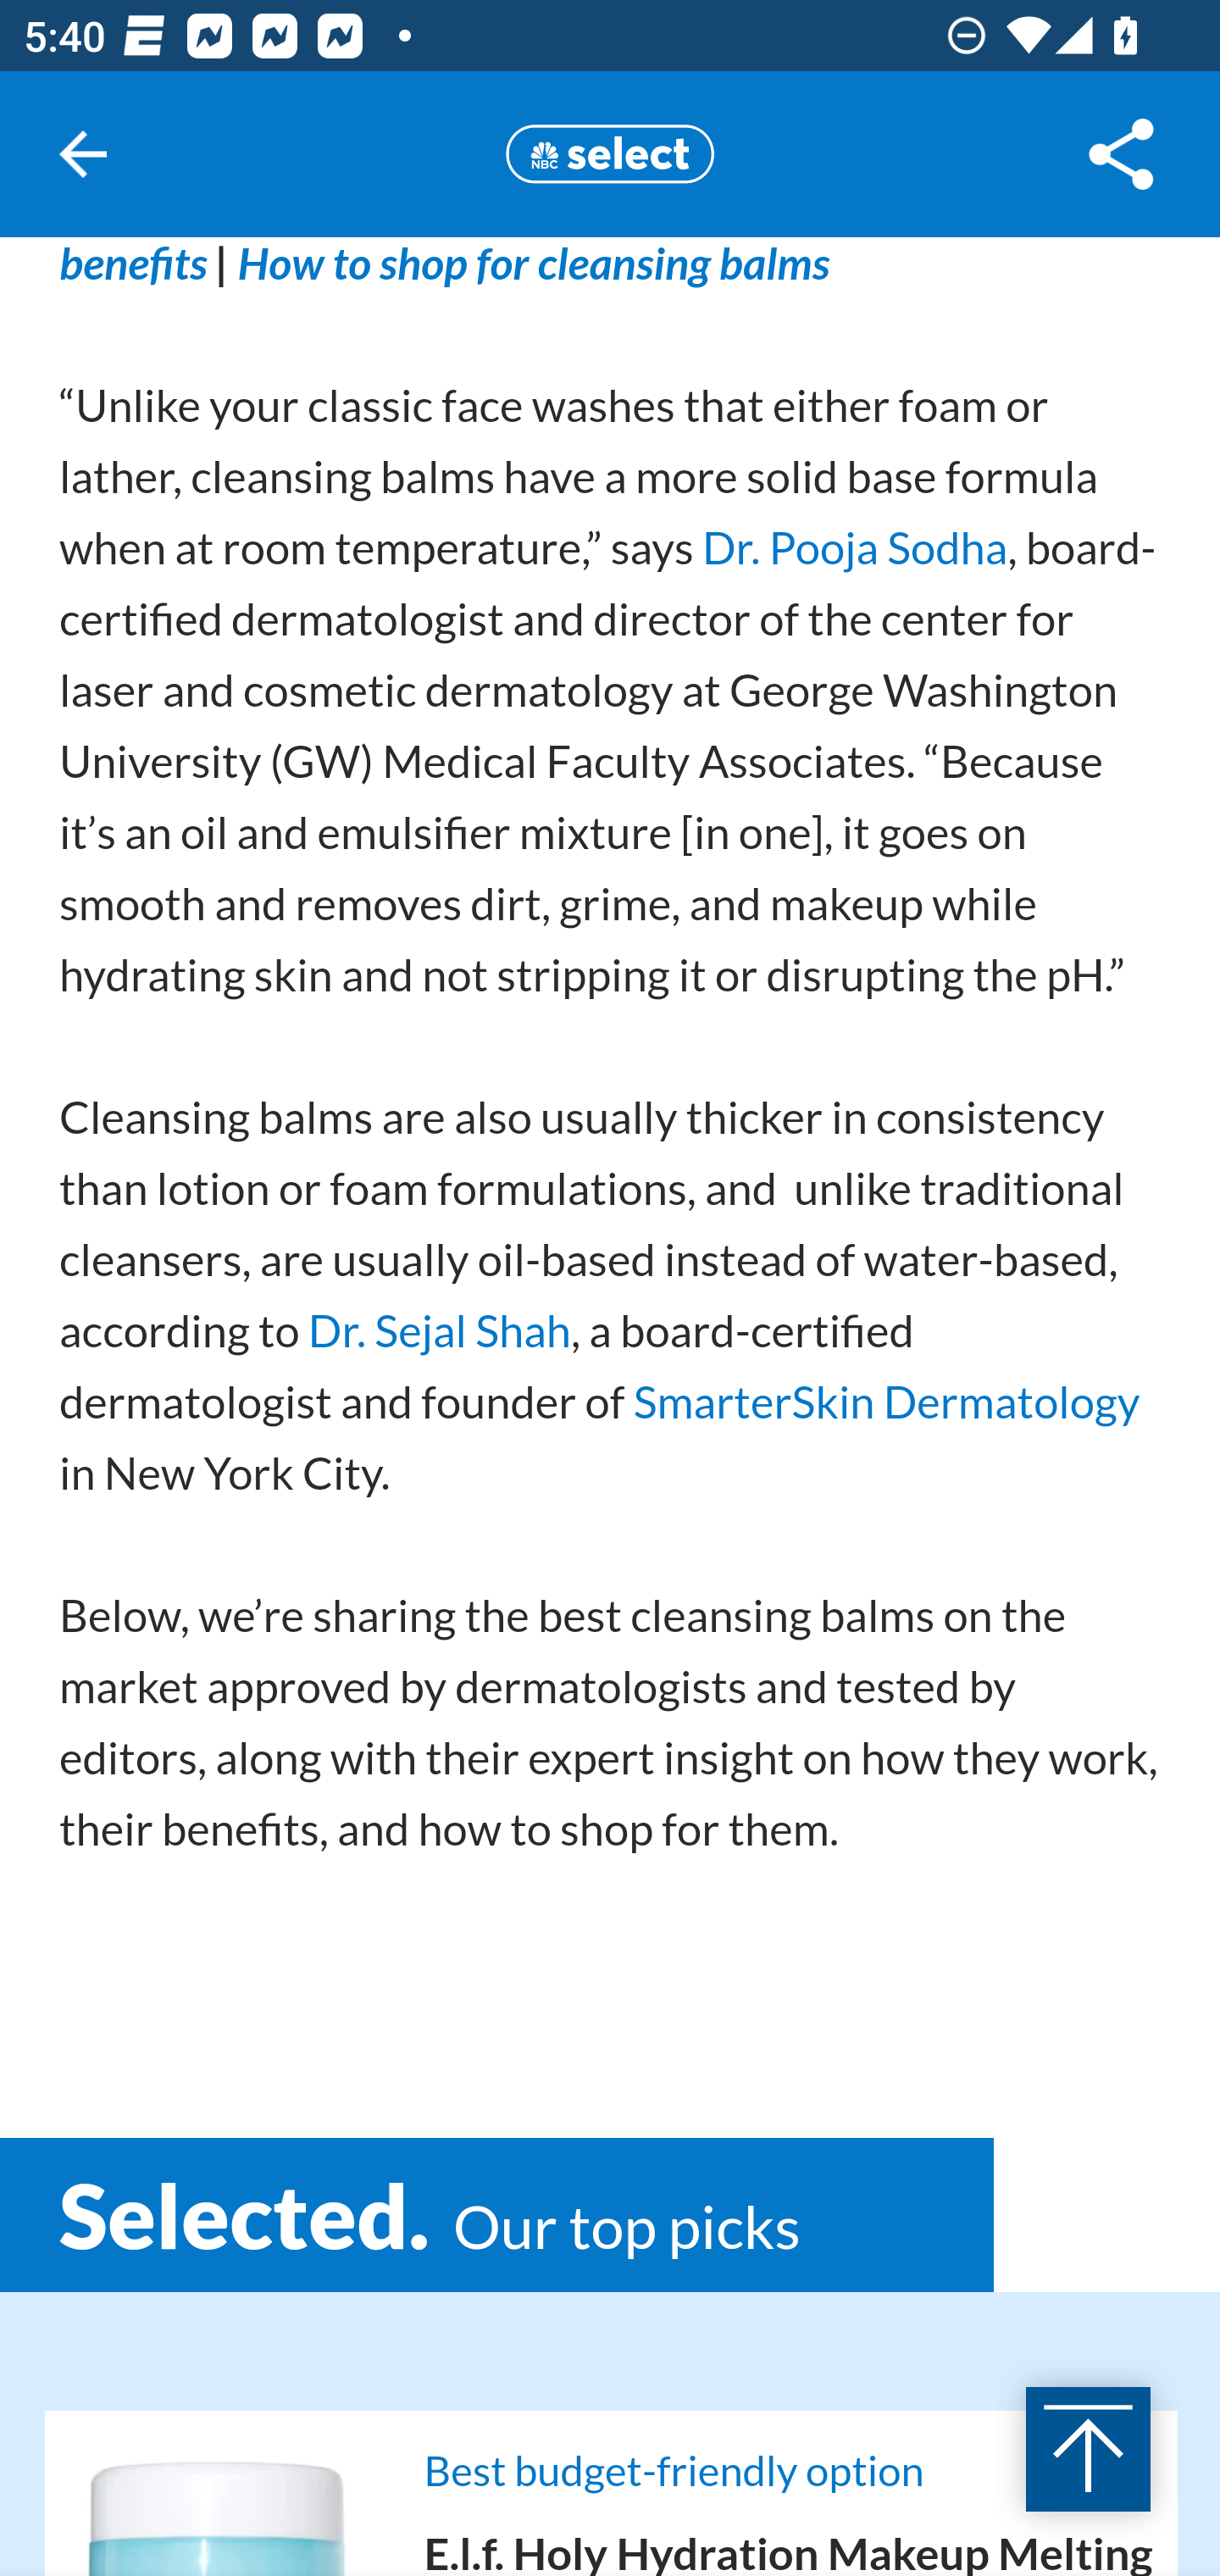 This screenshot has height=2576, width=1220. What do you see at coordinates (885, 1402) in the screenshot?
I see `SmarterSkin Dermatology` at bounding box center [885, 1402].